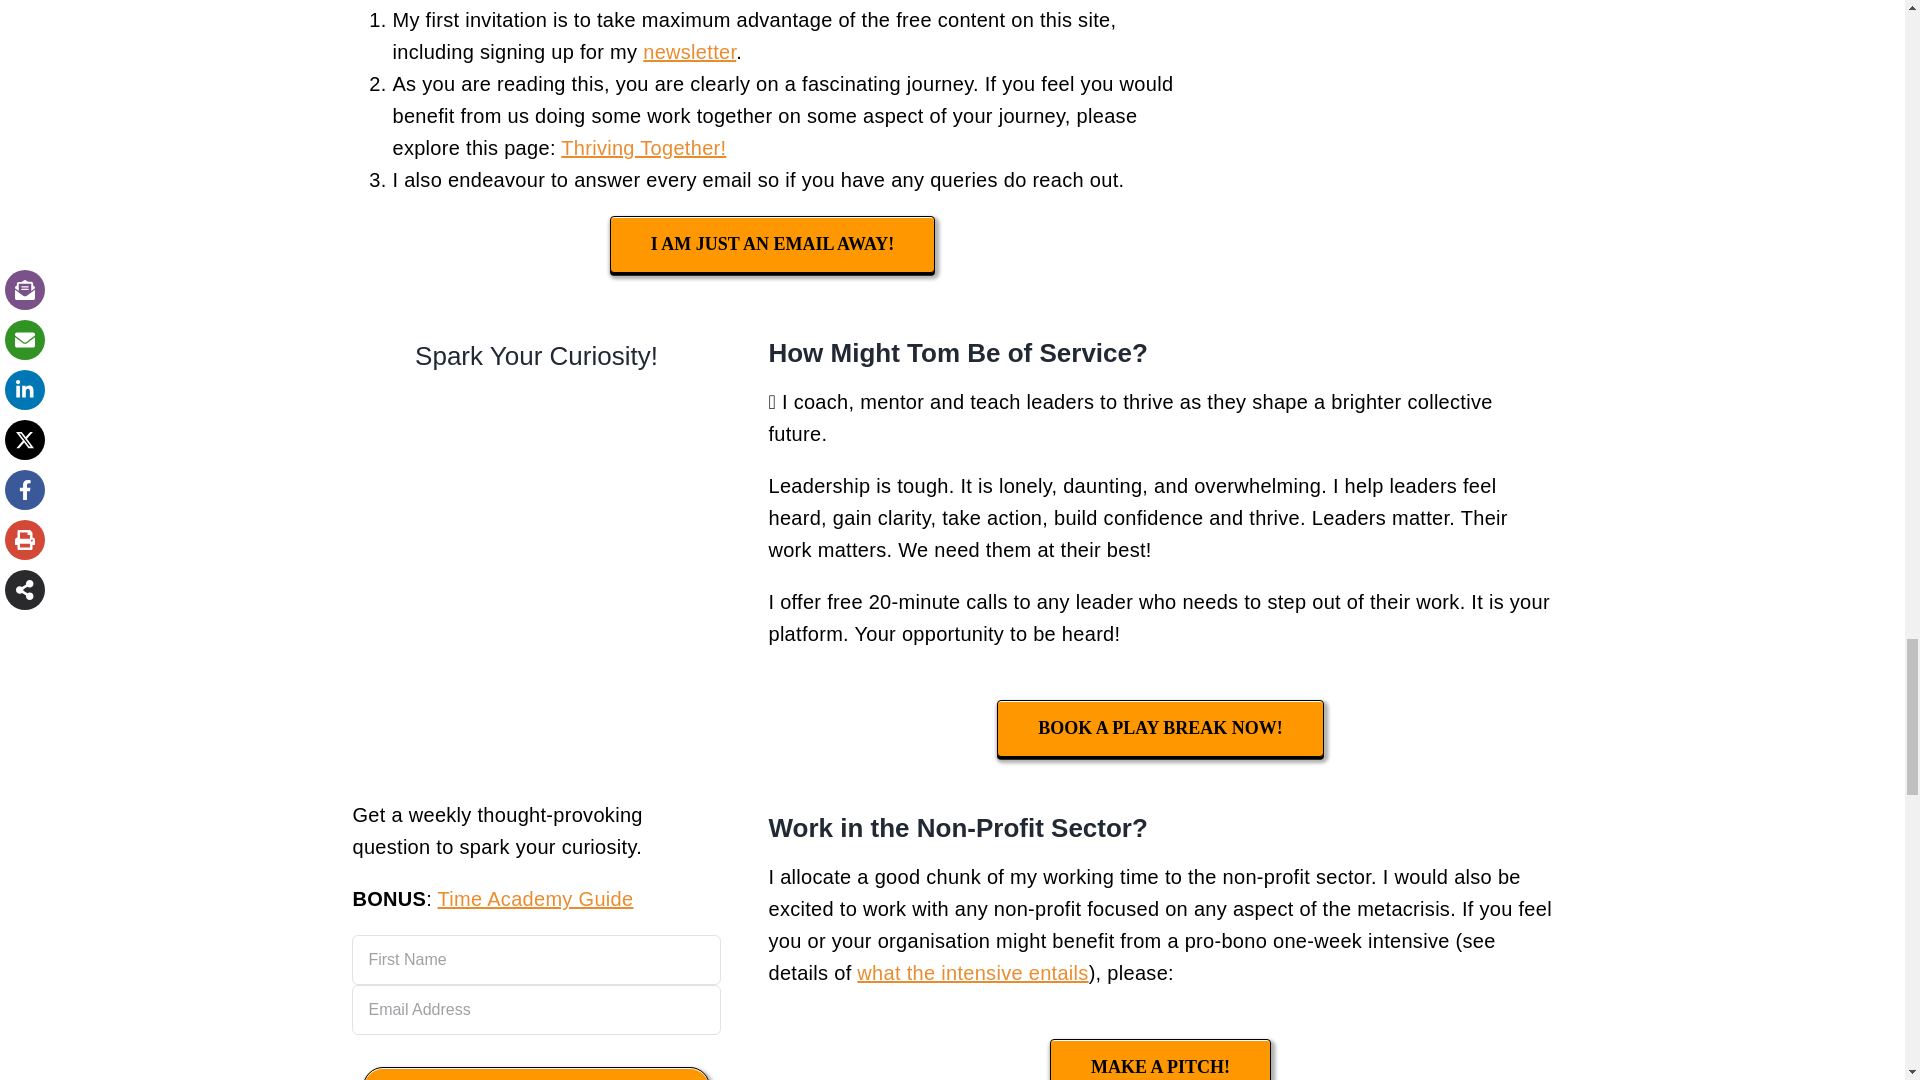 This screenshot has width=1920, height=1080. What do you see at coordinates (536, 580) in the screenshot?
I see `Practice Emails Signup` at bounding box center [536, 580].